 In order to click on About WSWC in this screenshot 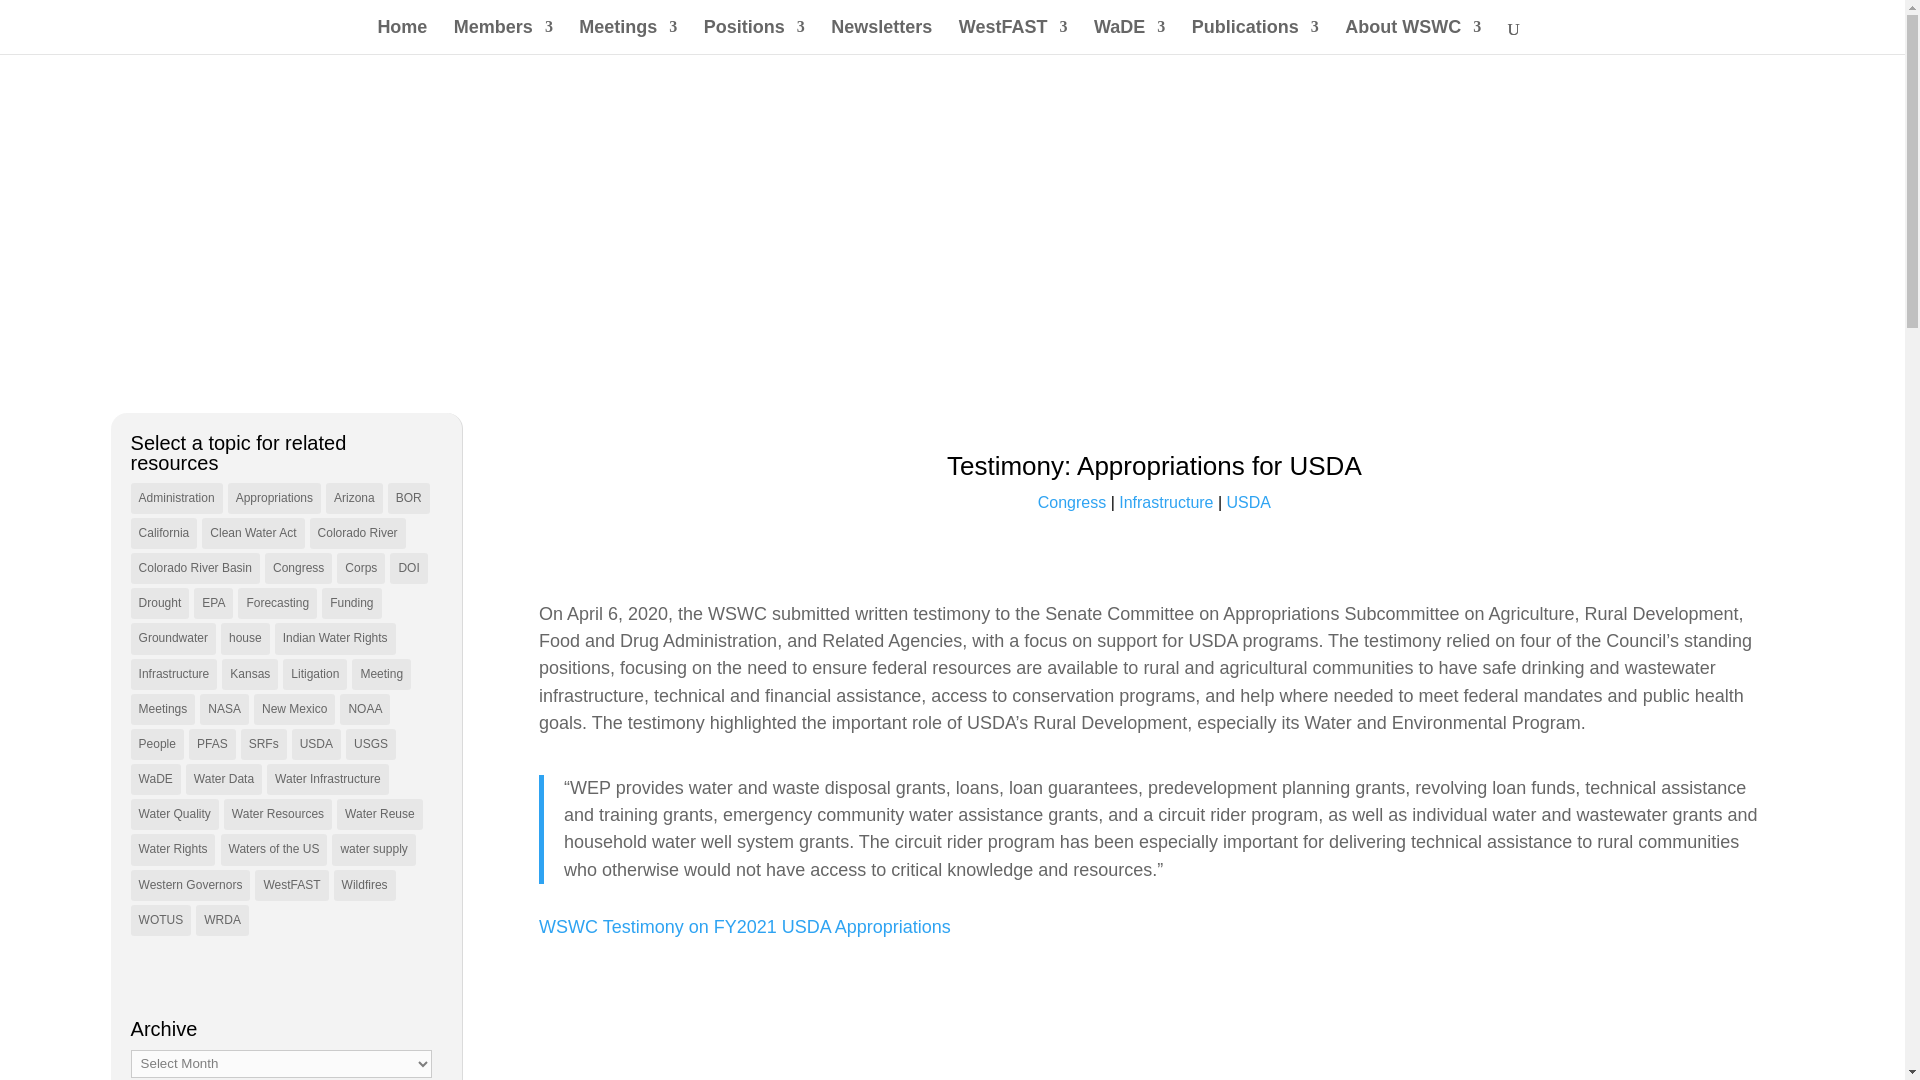, I will do `click(1412, 37)`.